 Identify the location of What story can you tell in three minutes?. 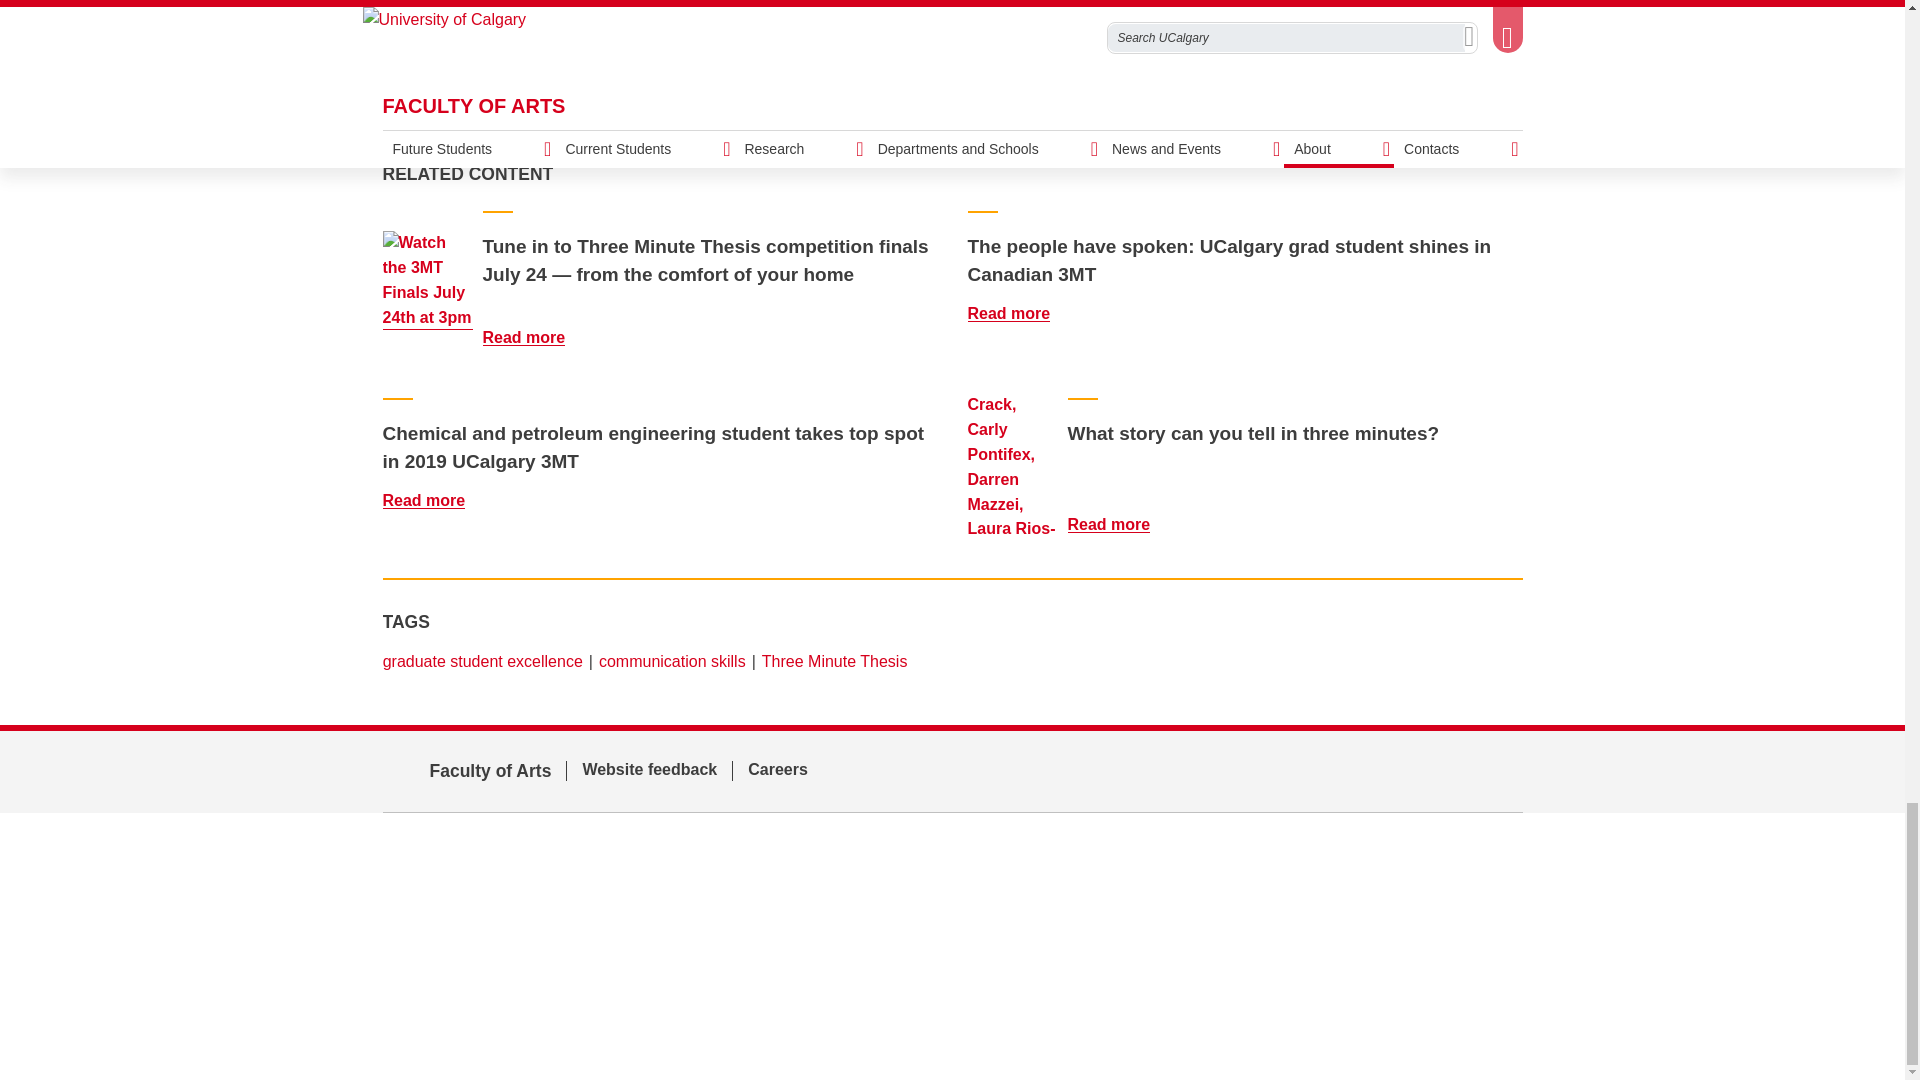
(1121, 442).